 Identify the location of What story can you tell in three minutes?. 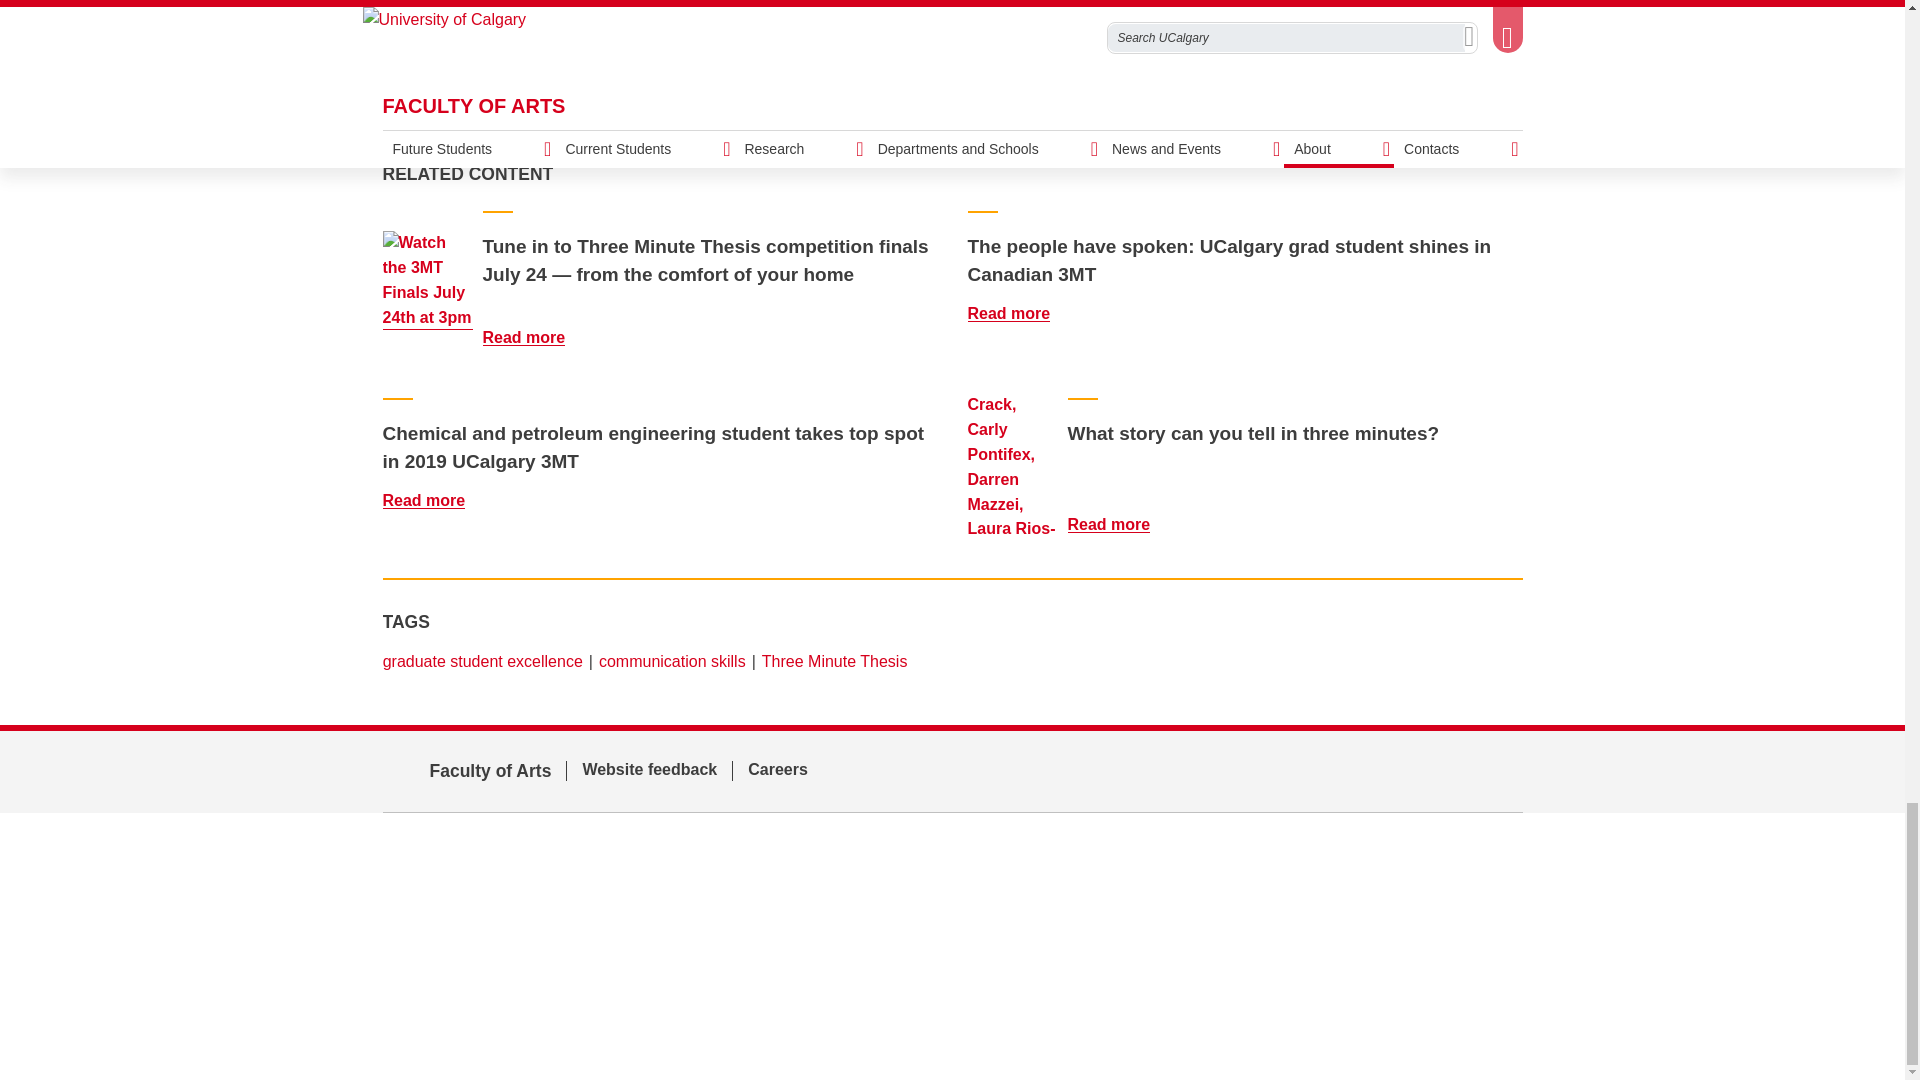
(1121, 442).